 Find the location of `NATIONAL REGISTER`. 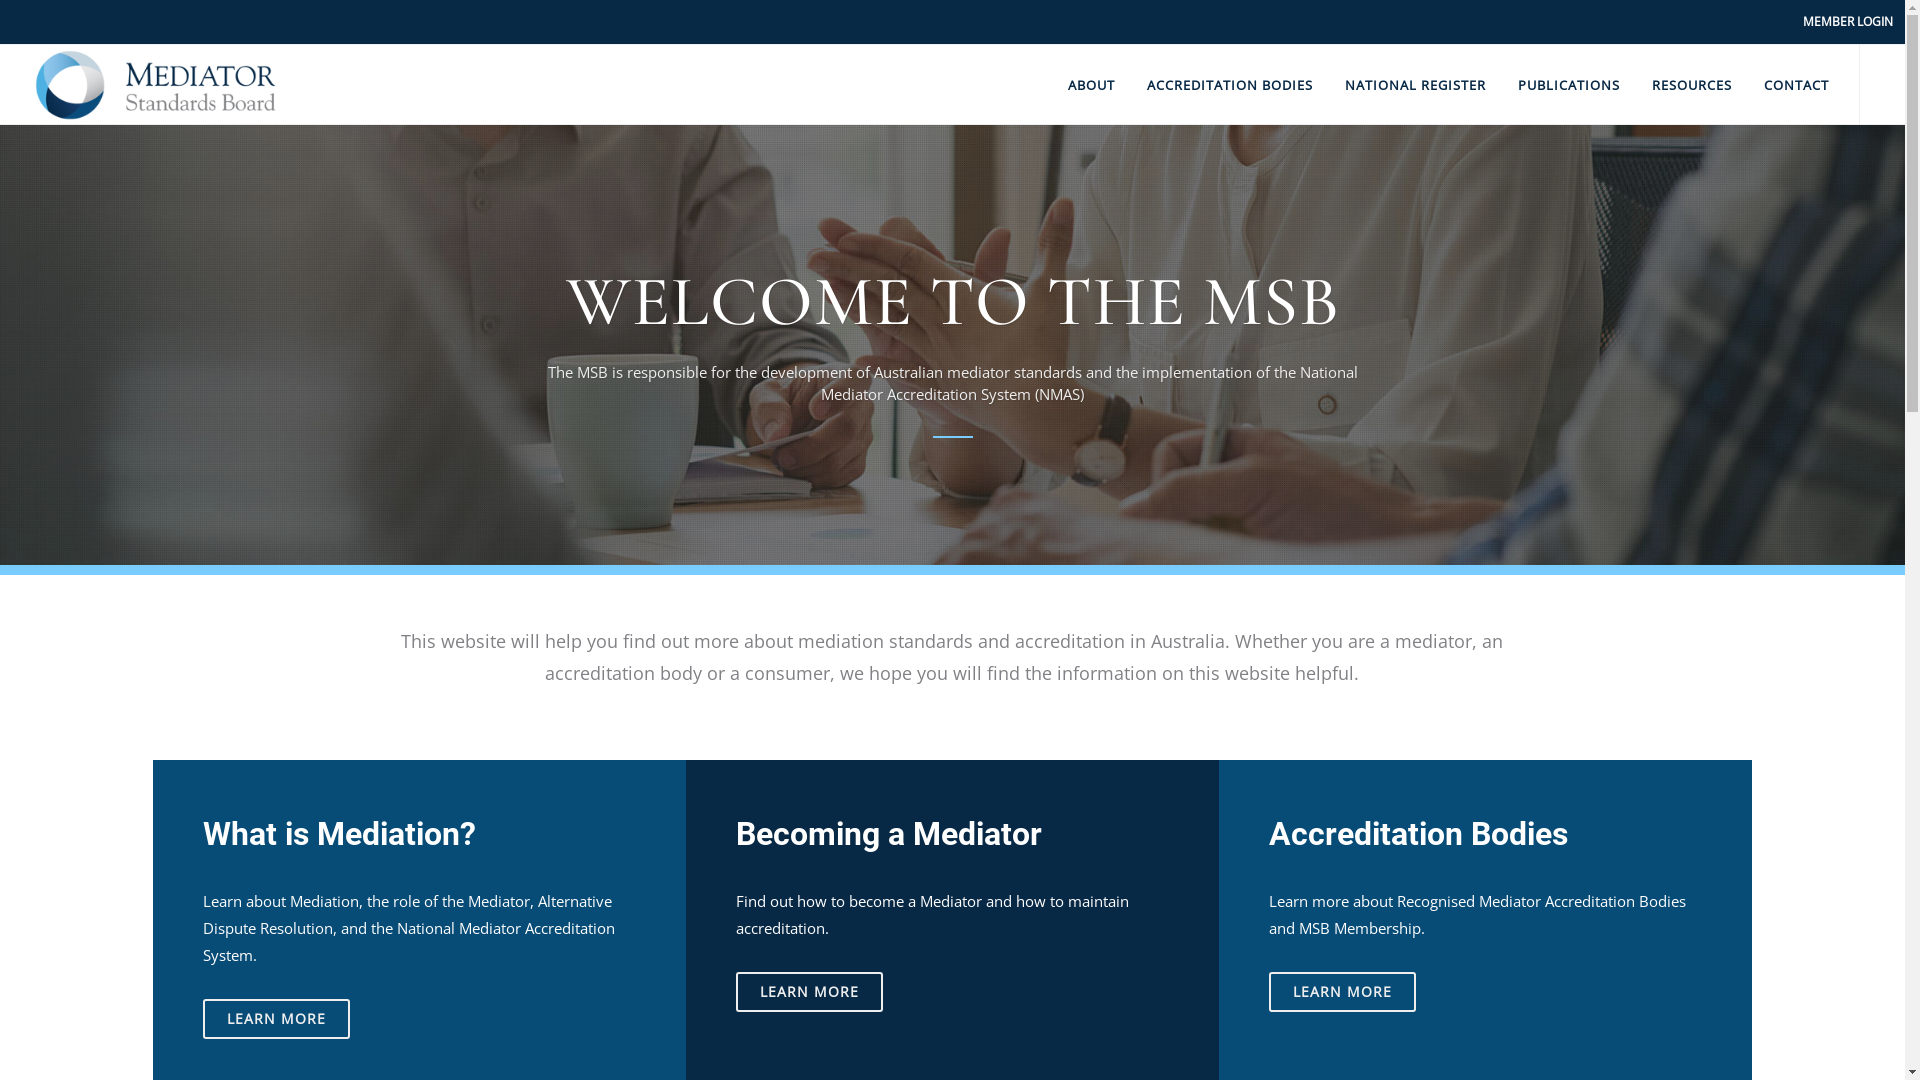

NATIONAL REGISTER is located at coordinates (1416, 85).